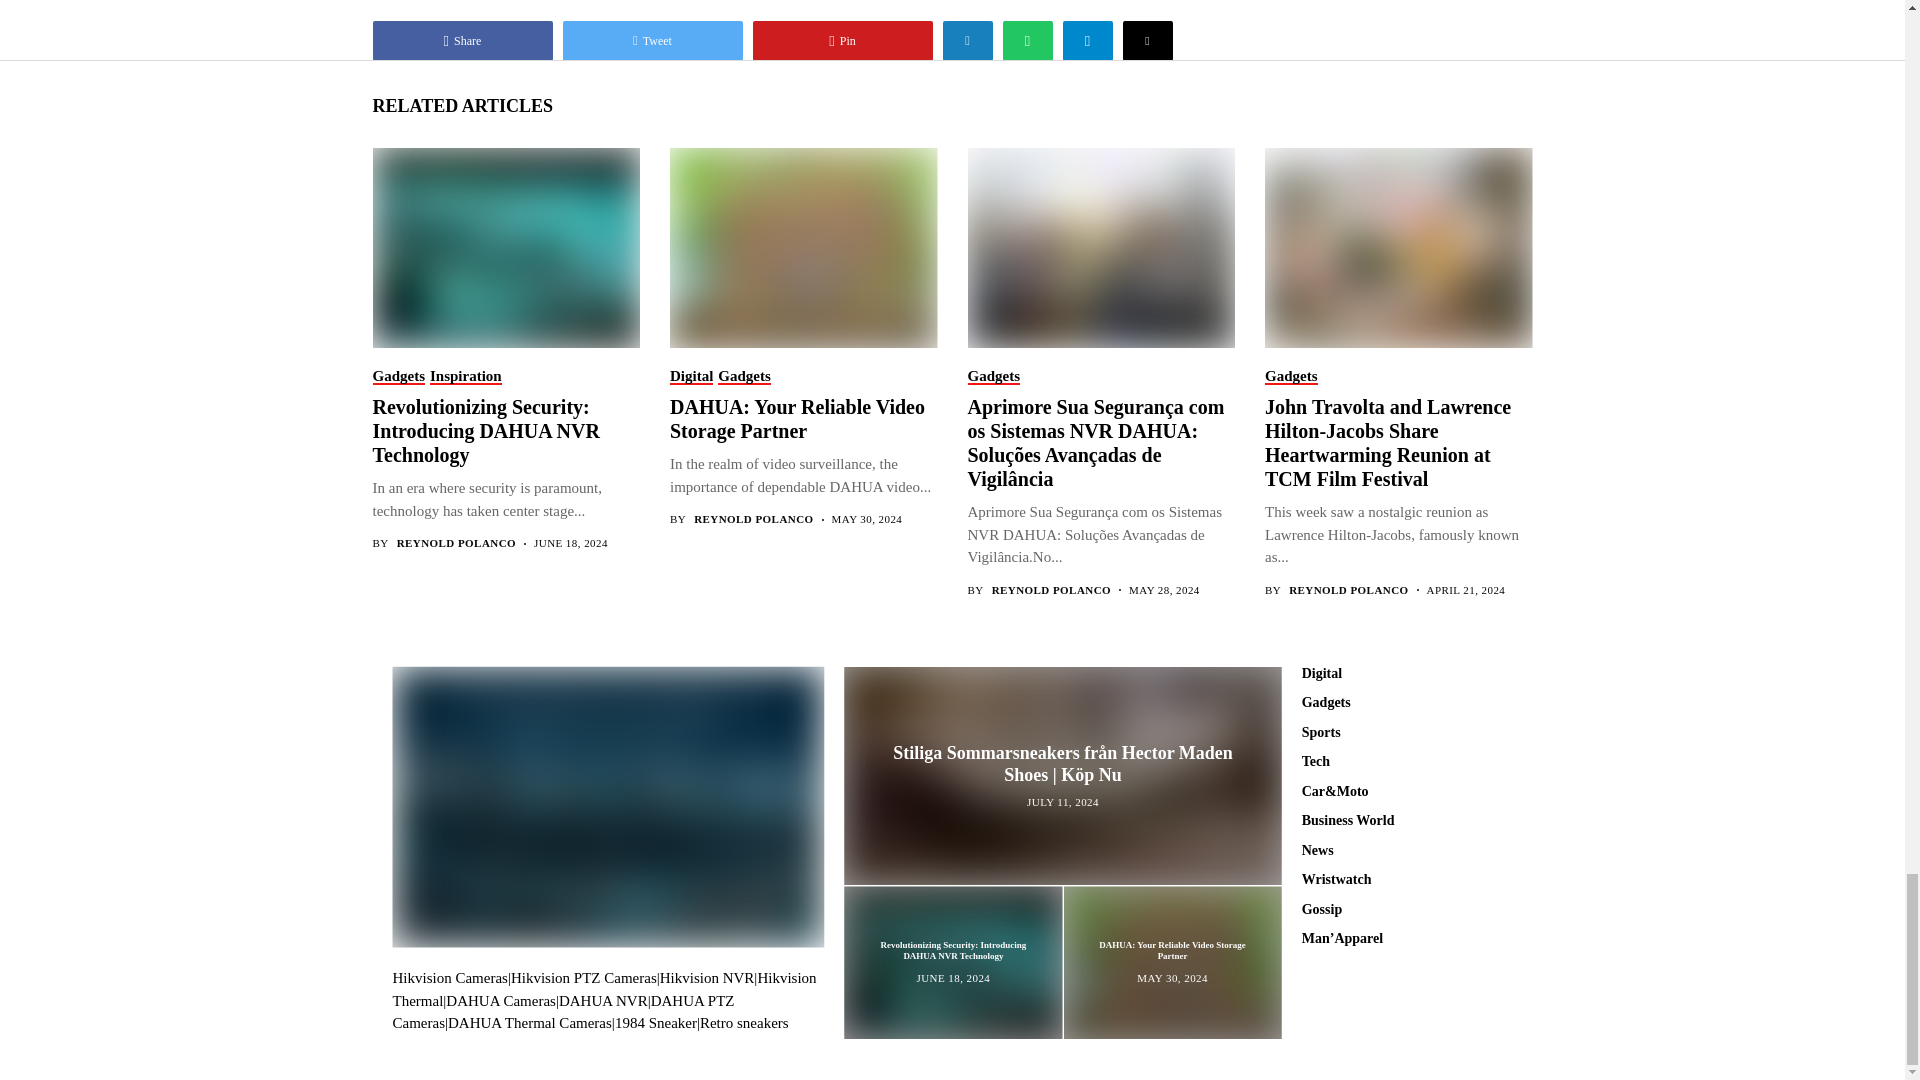 The height and width of the screenshot is (1080, 1920). I want to click on HIKVISION Cameras, so click(448, 978).